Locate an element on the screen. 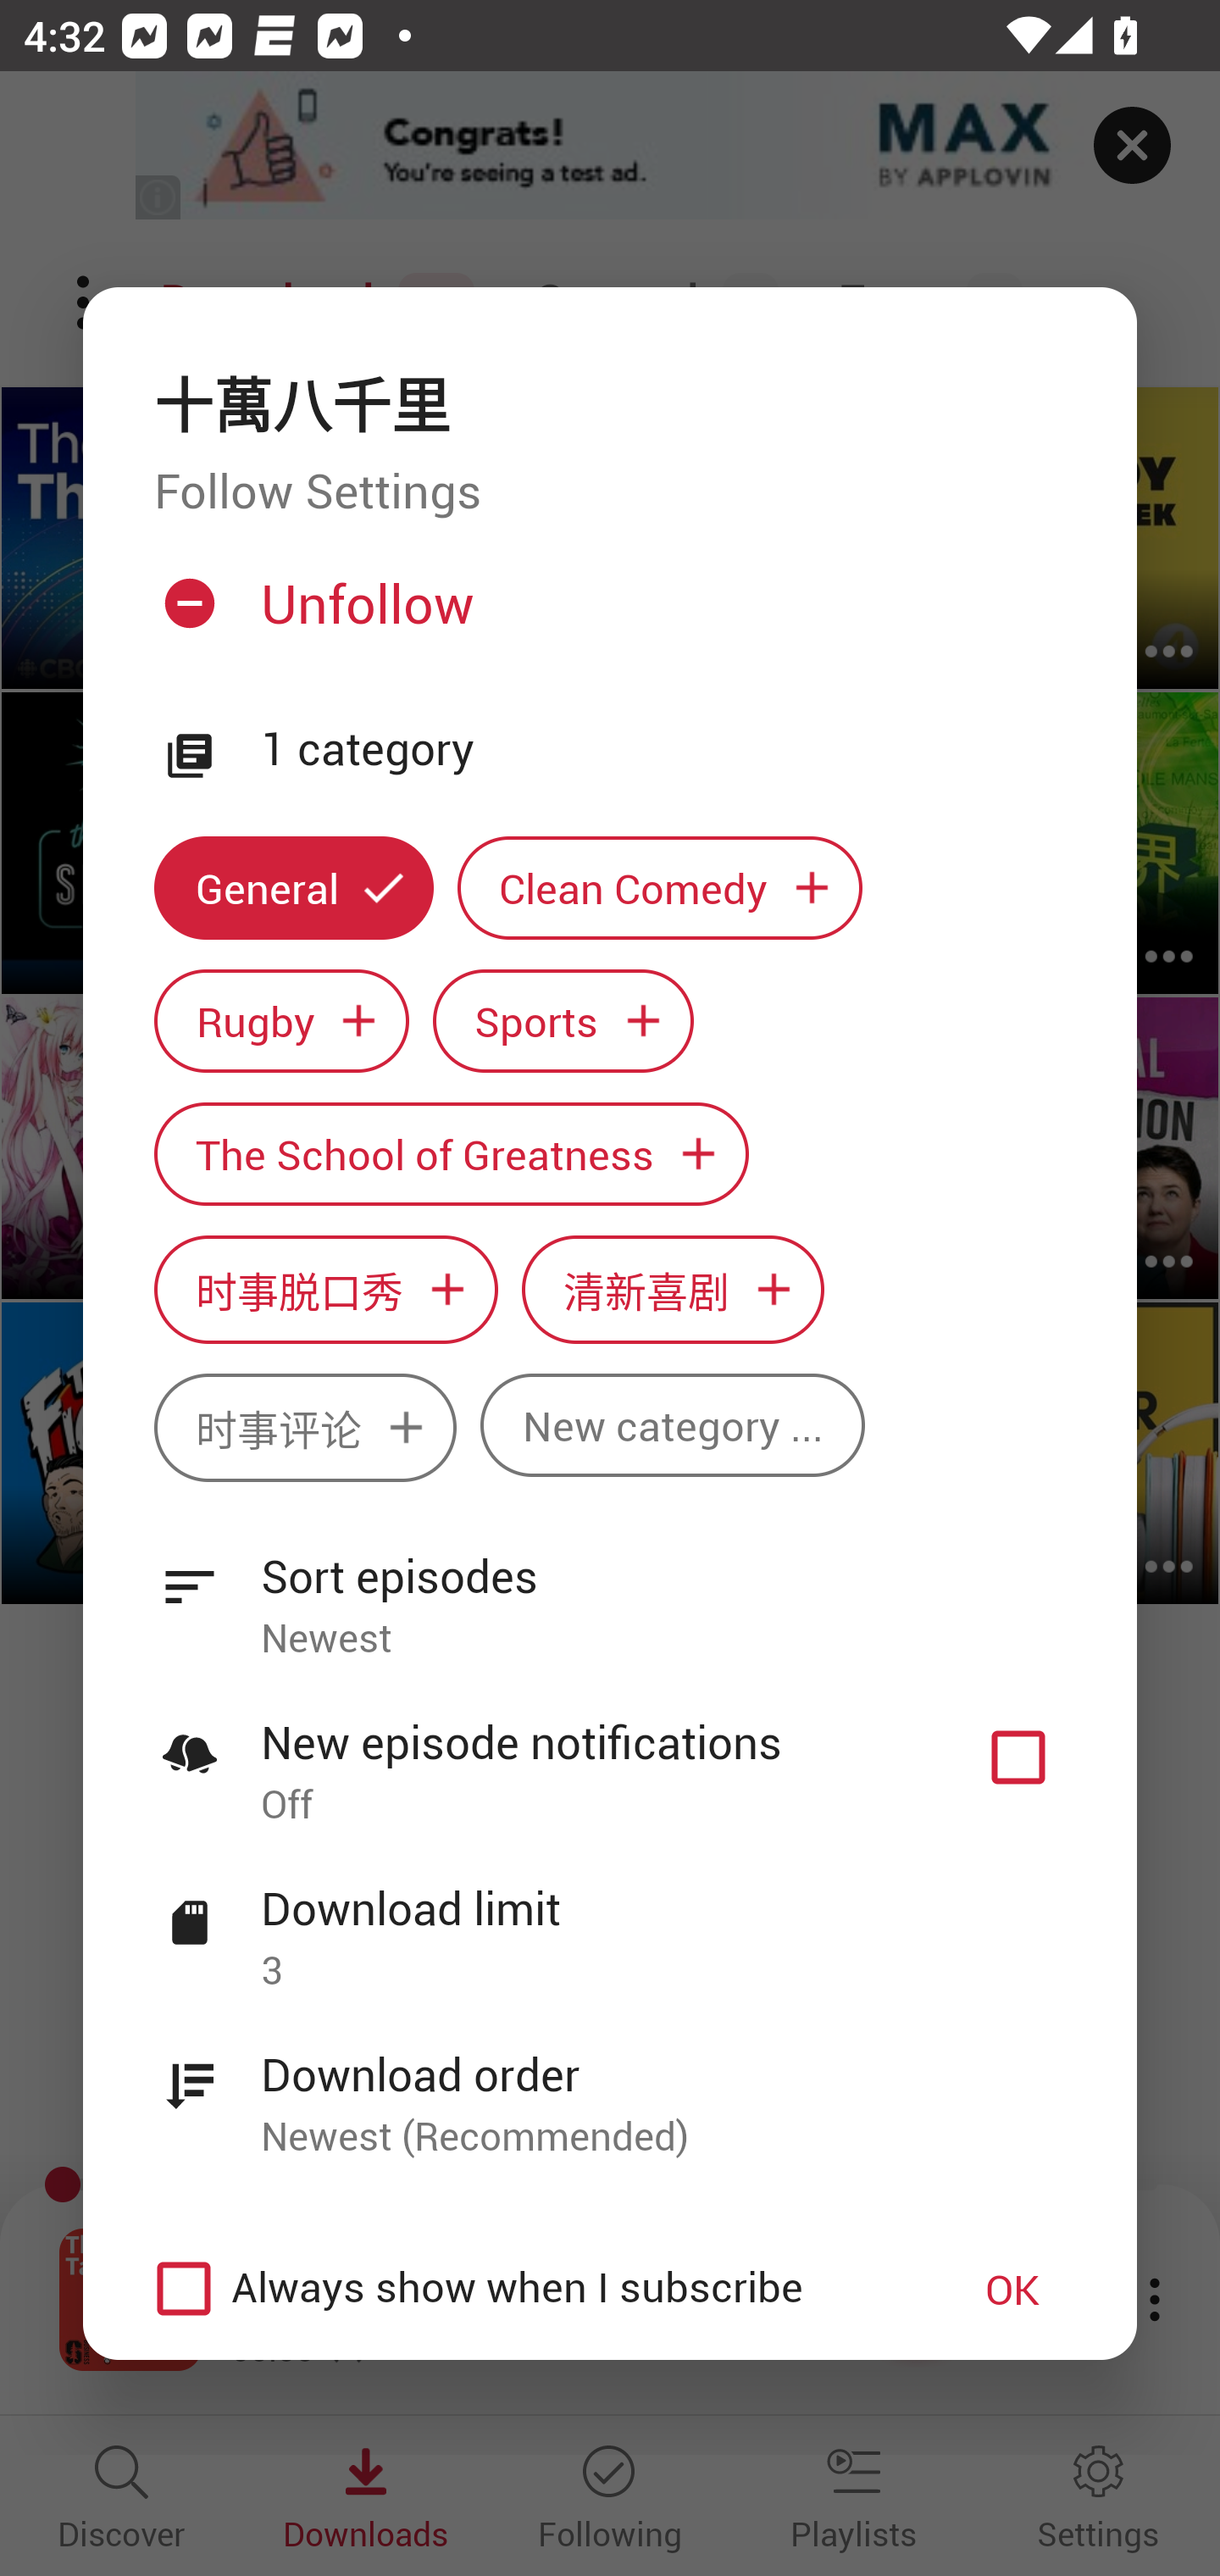 Image resolution: width=1220 pixels, height=2576 pixels. Unfollow is located at coordinates (607, 615).